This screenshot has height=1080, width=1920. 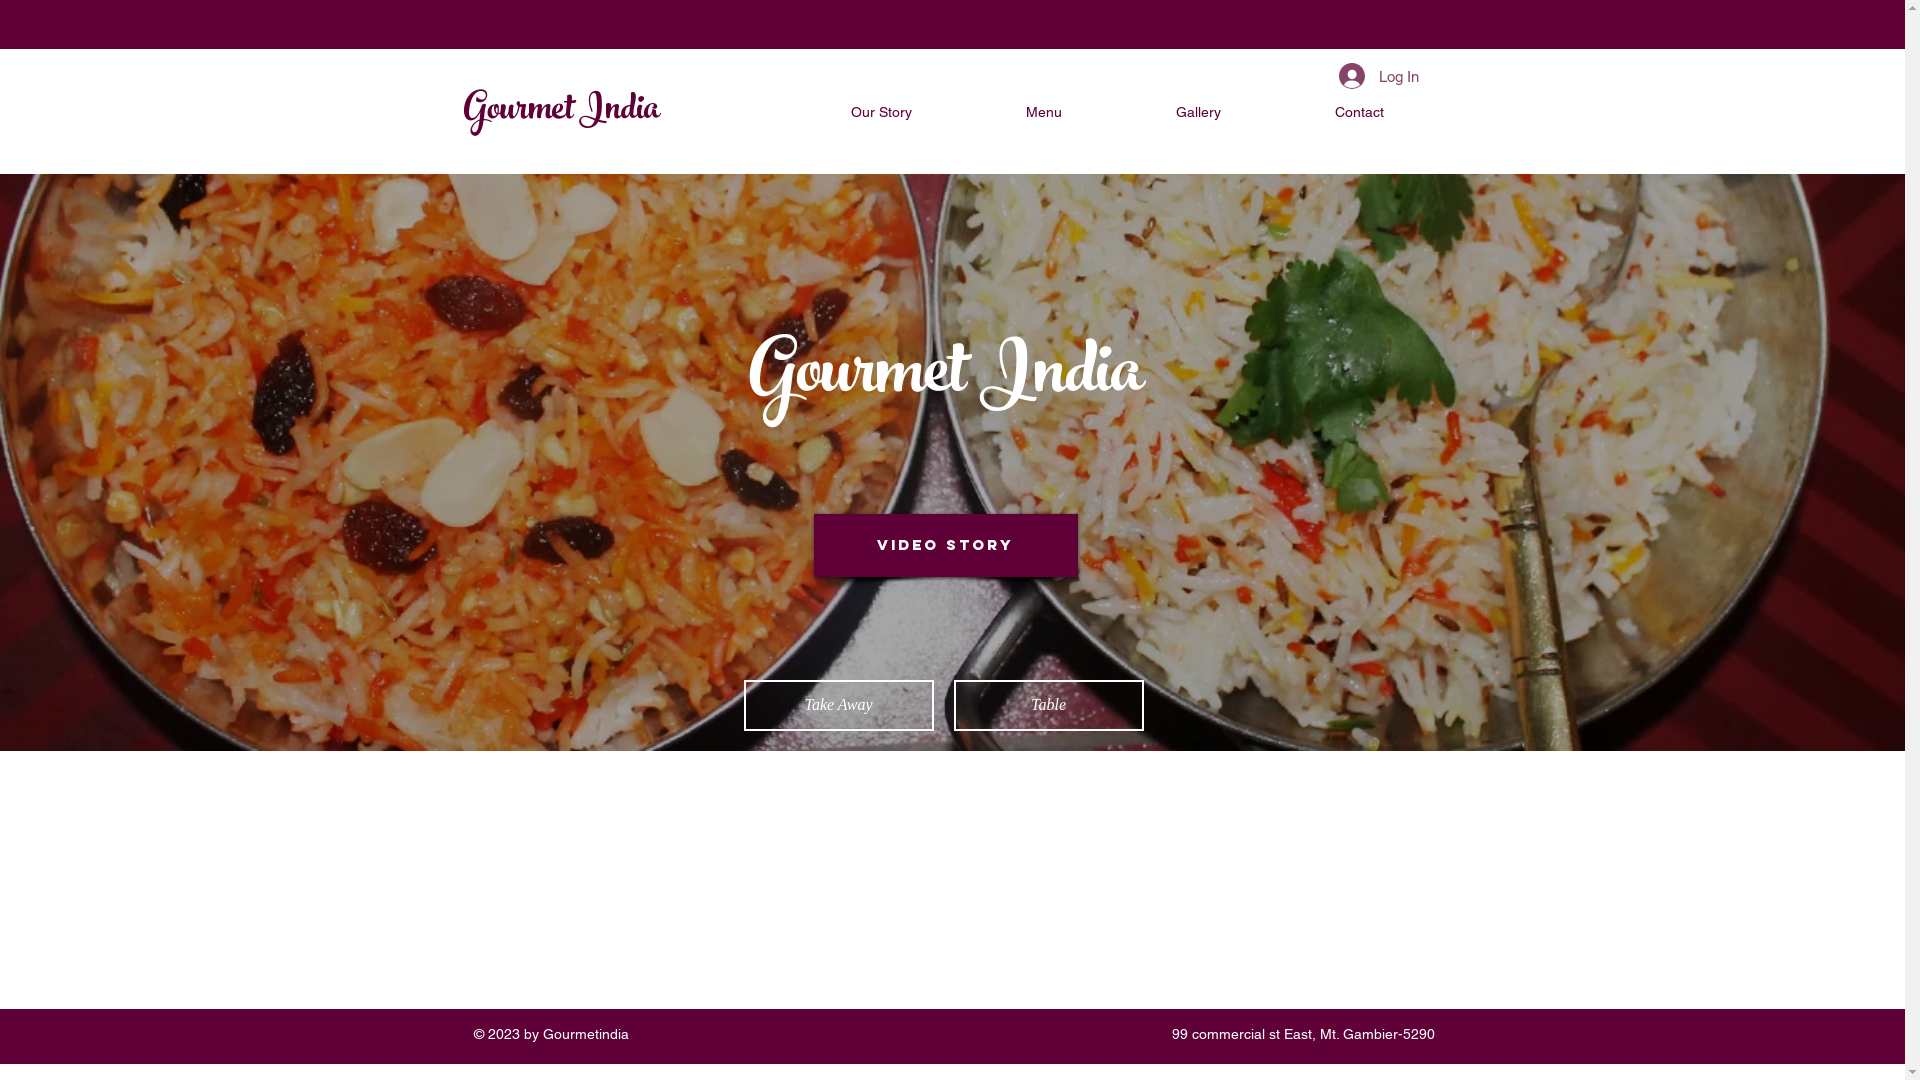 What do you see at coordinates (1198, 112) in the screenshot?
I see `Gallery` at bounding box center [1198, 112].